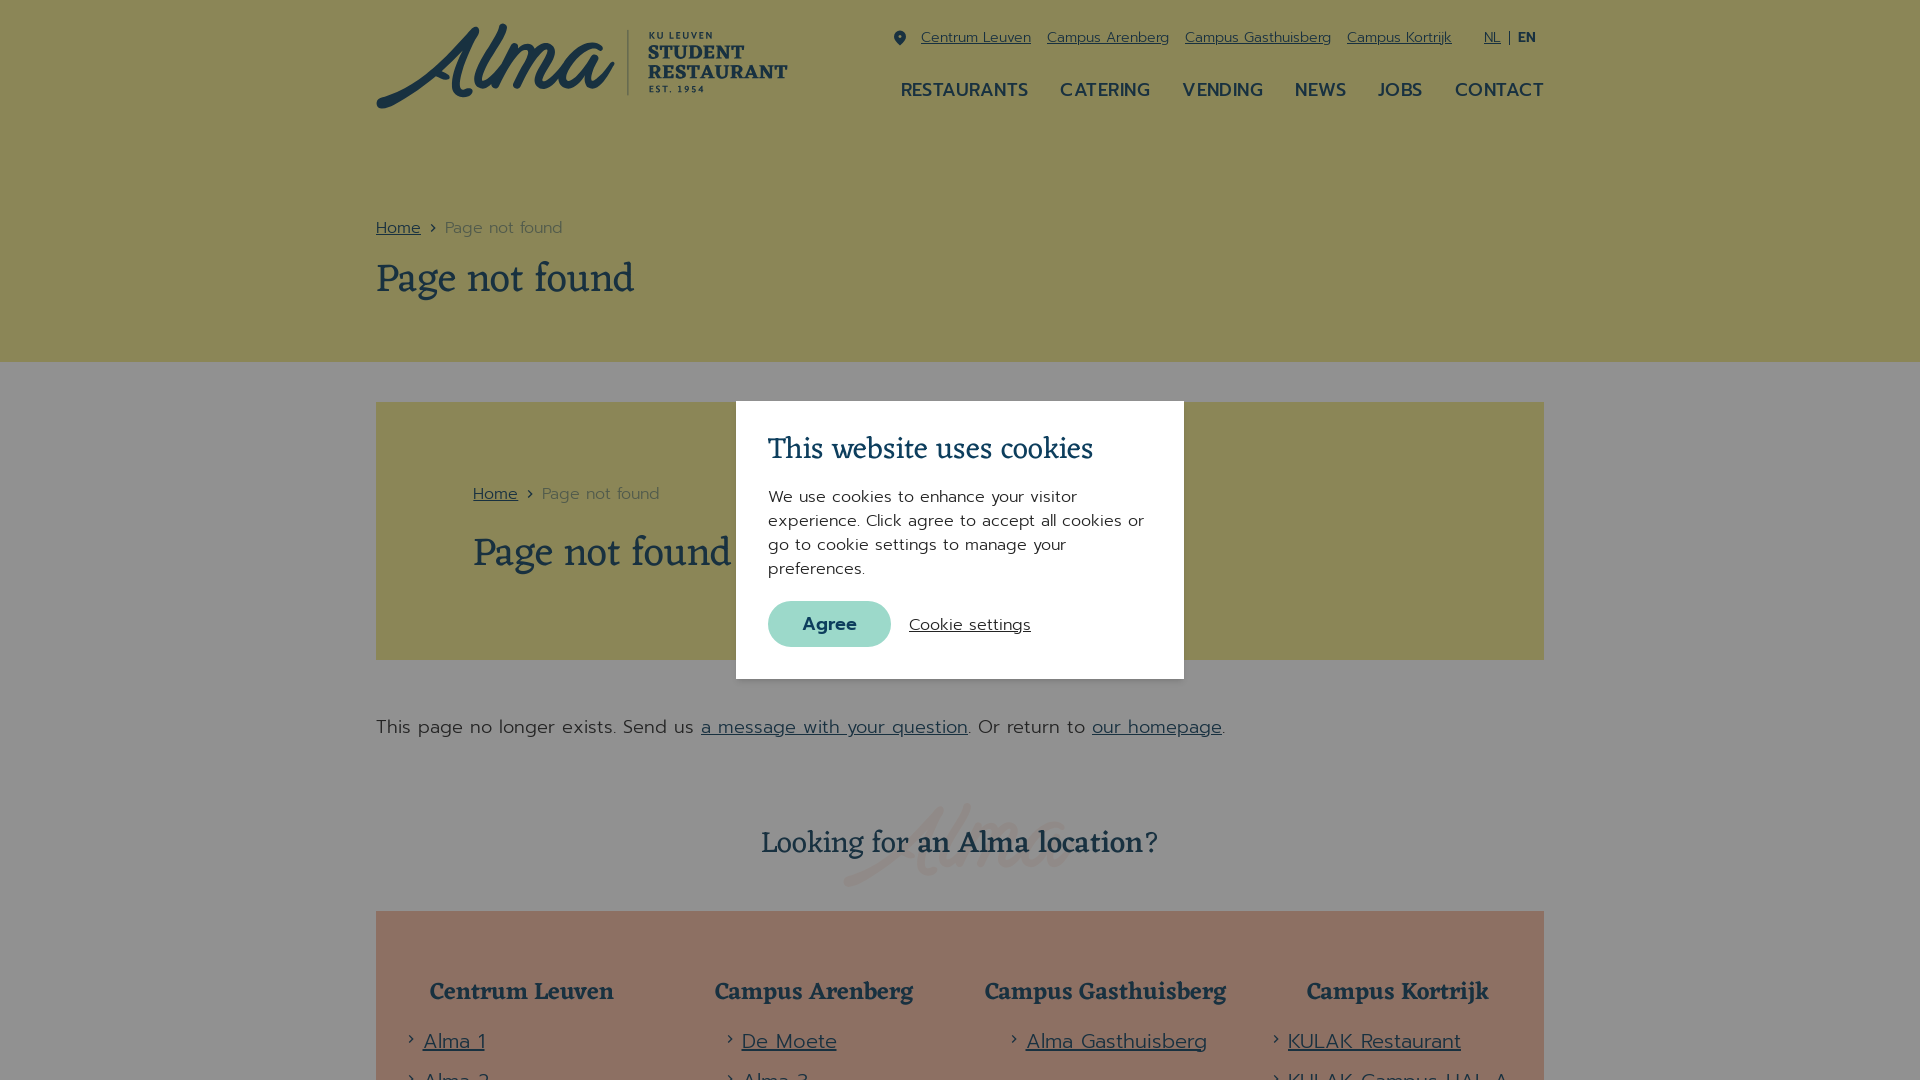 The image size is (1920, 1080). I want to click on Cookie settings, so click(970, 624).